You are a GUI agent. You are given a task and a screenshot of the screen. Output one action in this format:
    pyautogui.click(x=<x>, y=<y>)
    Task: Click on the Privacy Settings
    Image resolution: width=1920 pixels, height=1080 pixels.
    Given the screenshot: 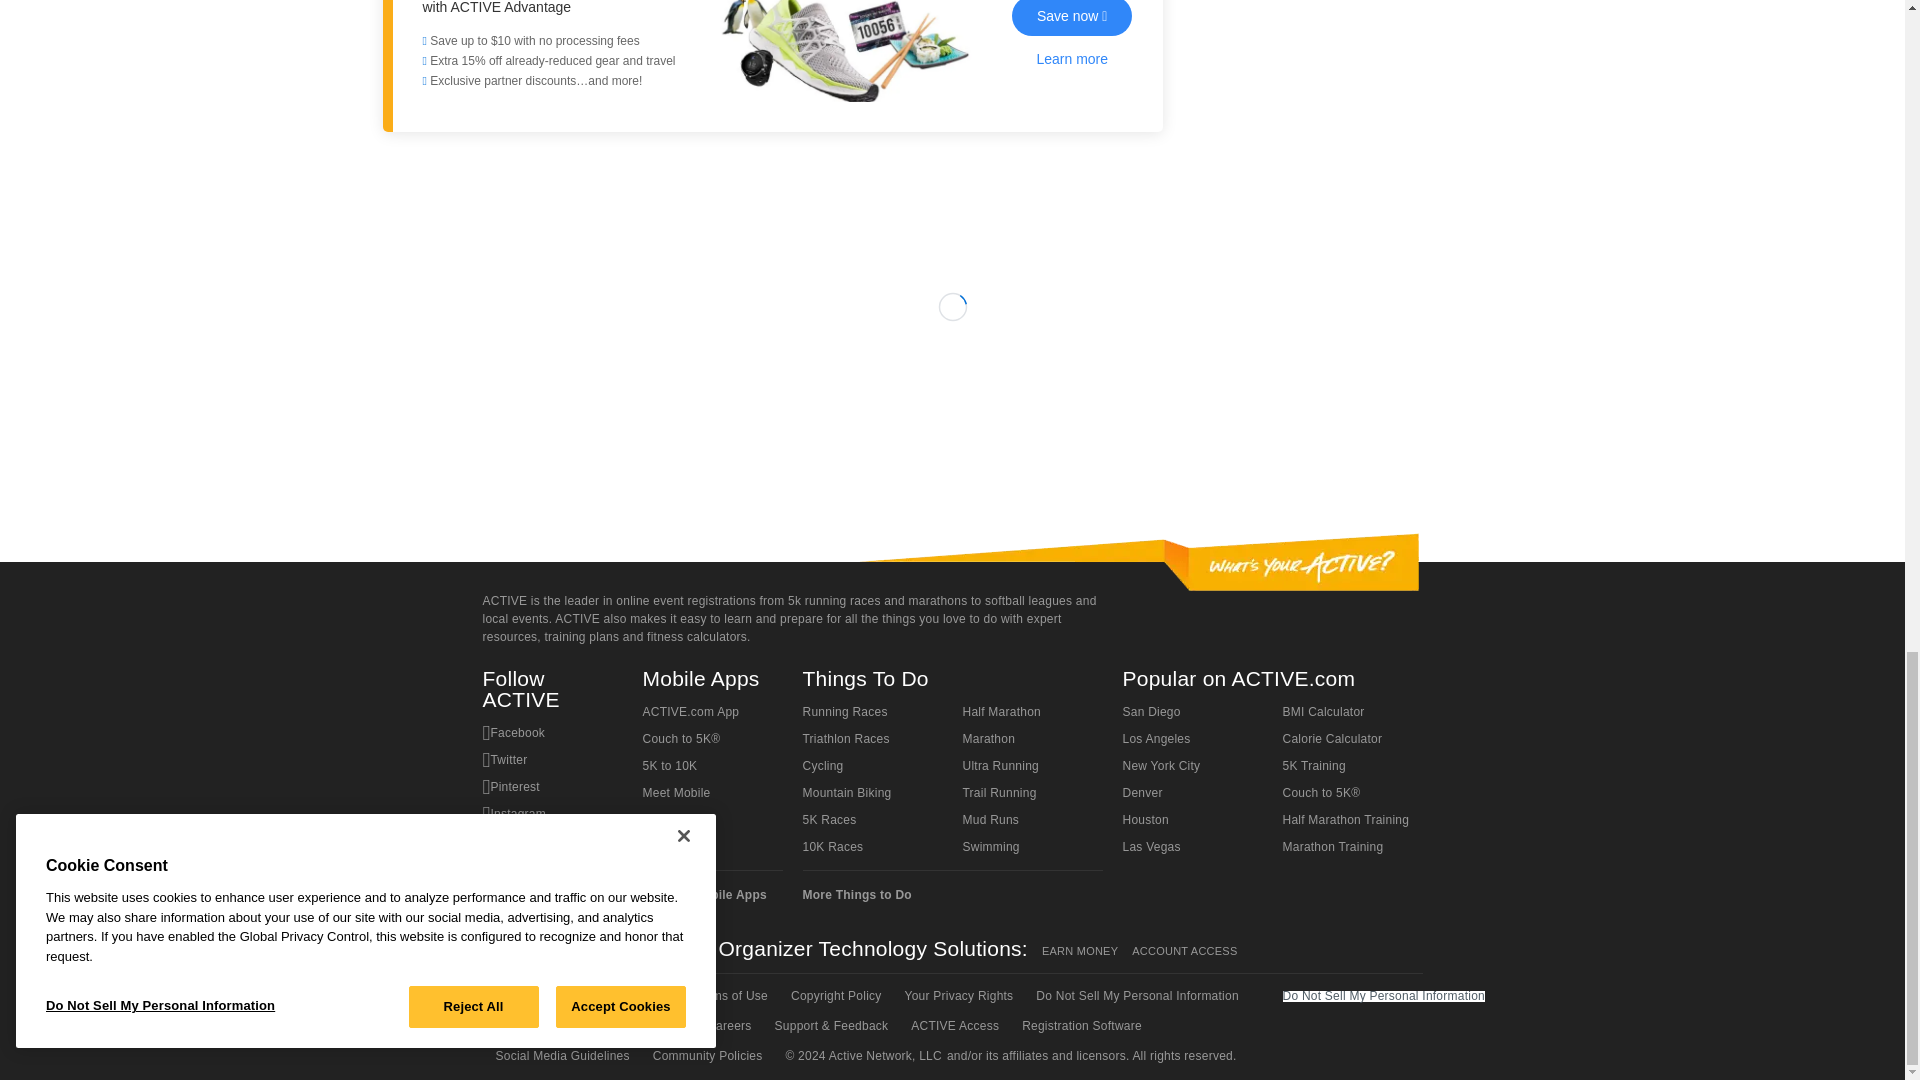 What is the action you would take?
    pyautogui.click(x=637, y=1026)
    